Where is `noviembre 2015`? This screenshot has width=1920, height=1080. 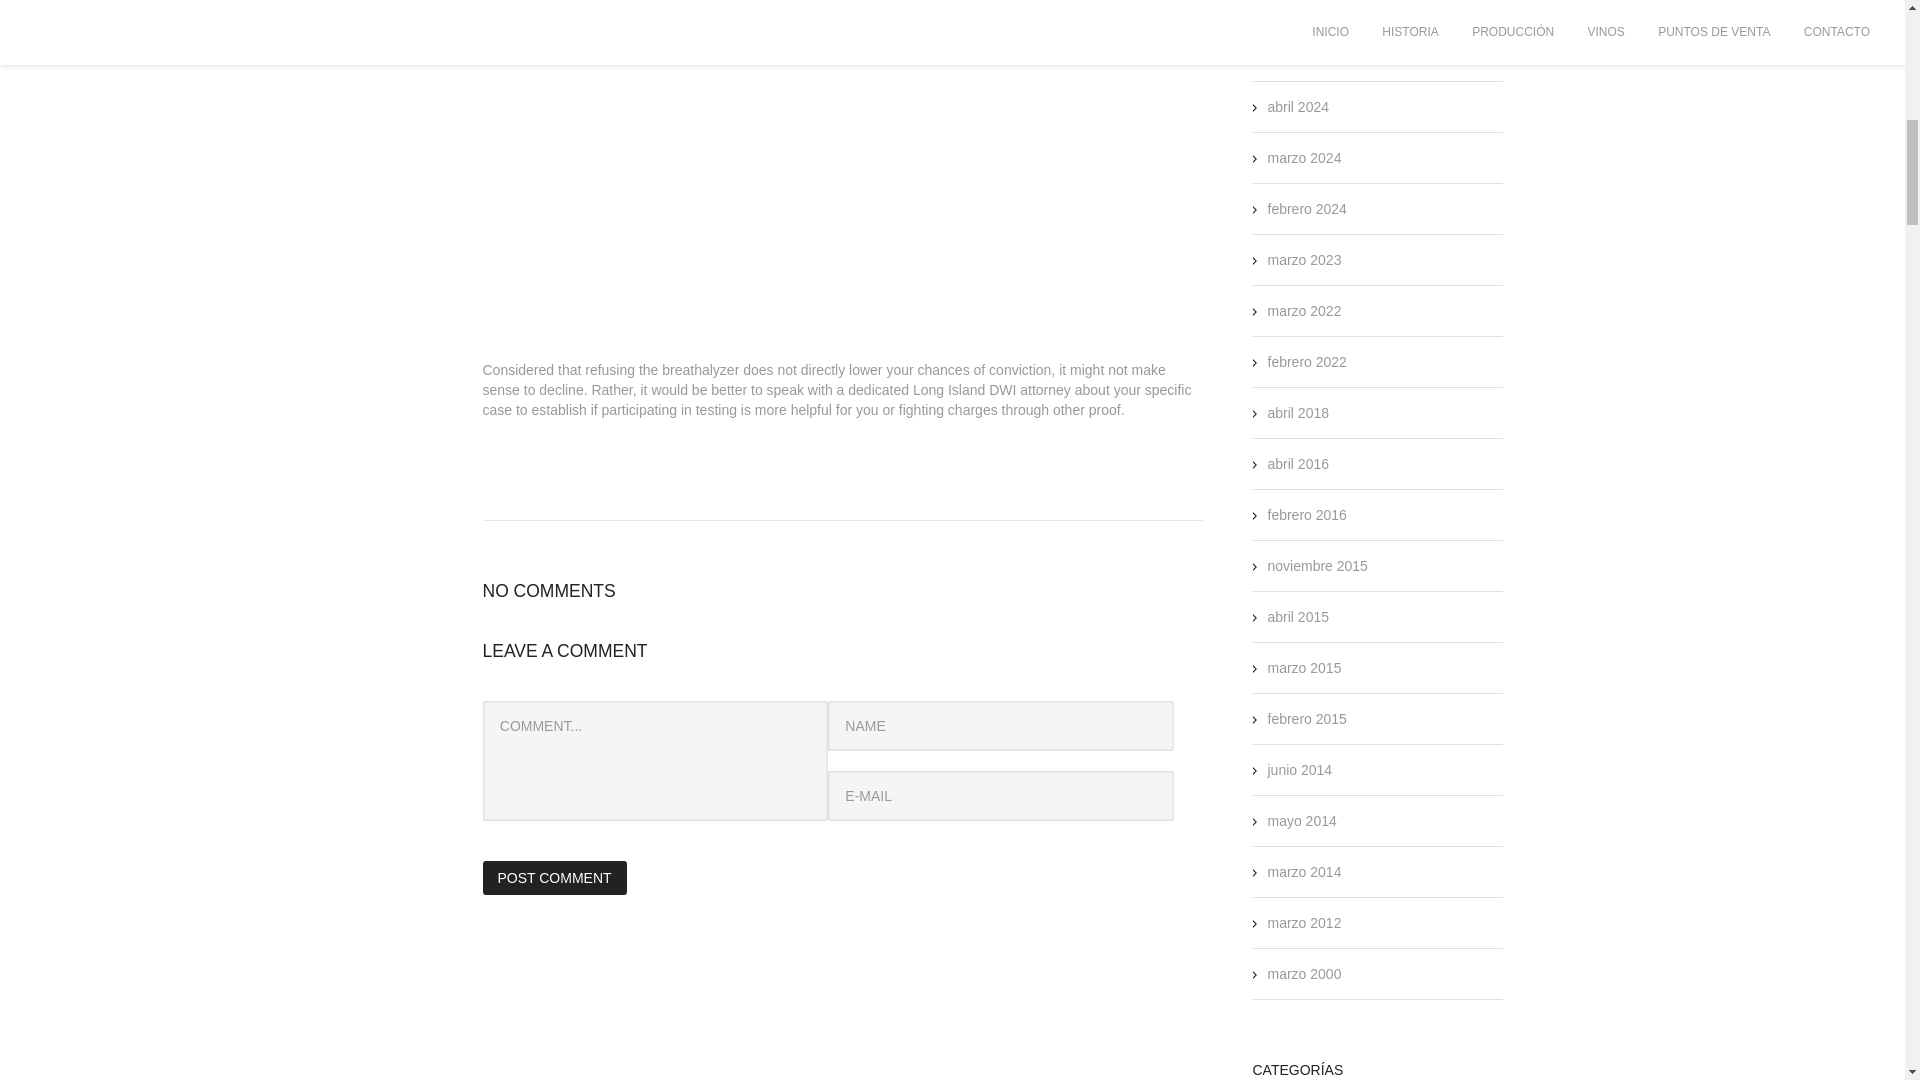 noviembre 2015 is located at coordinates (1317, 566).